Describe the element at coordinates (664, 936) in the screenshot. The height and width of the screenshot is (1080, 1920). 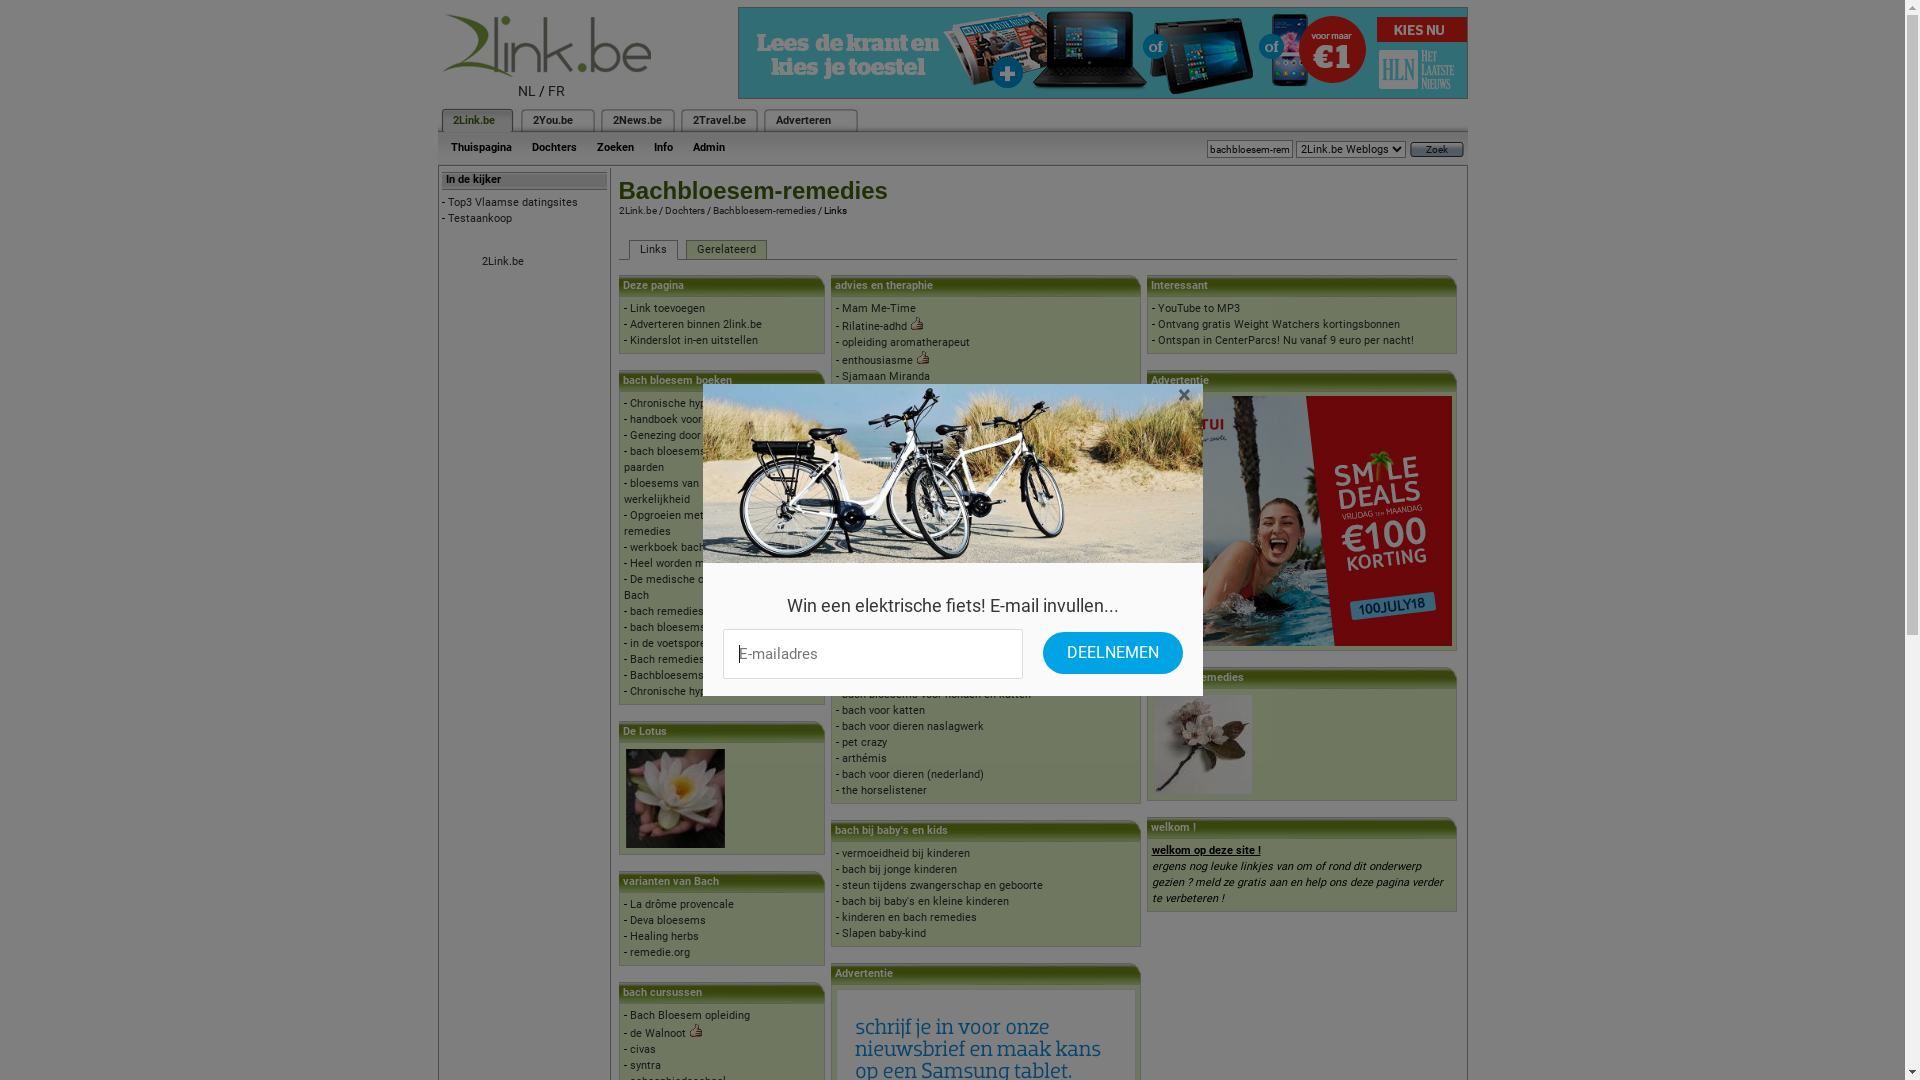
I see `Healing herbs` at that location.